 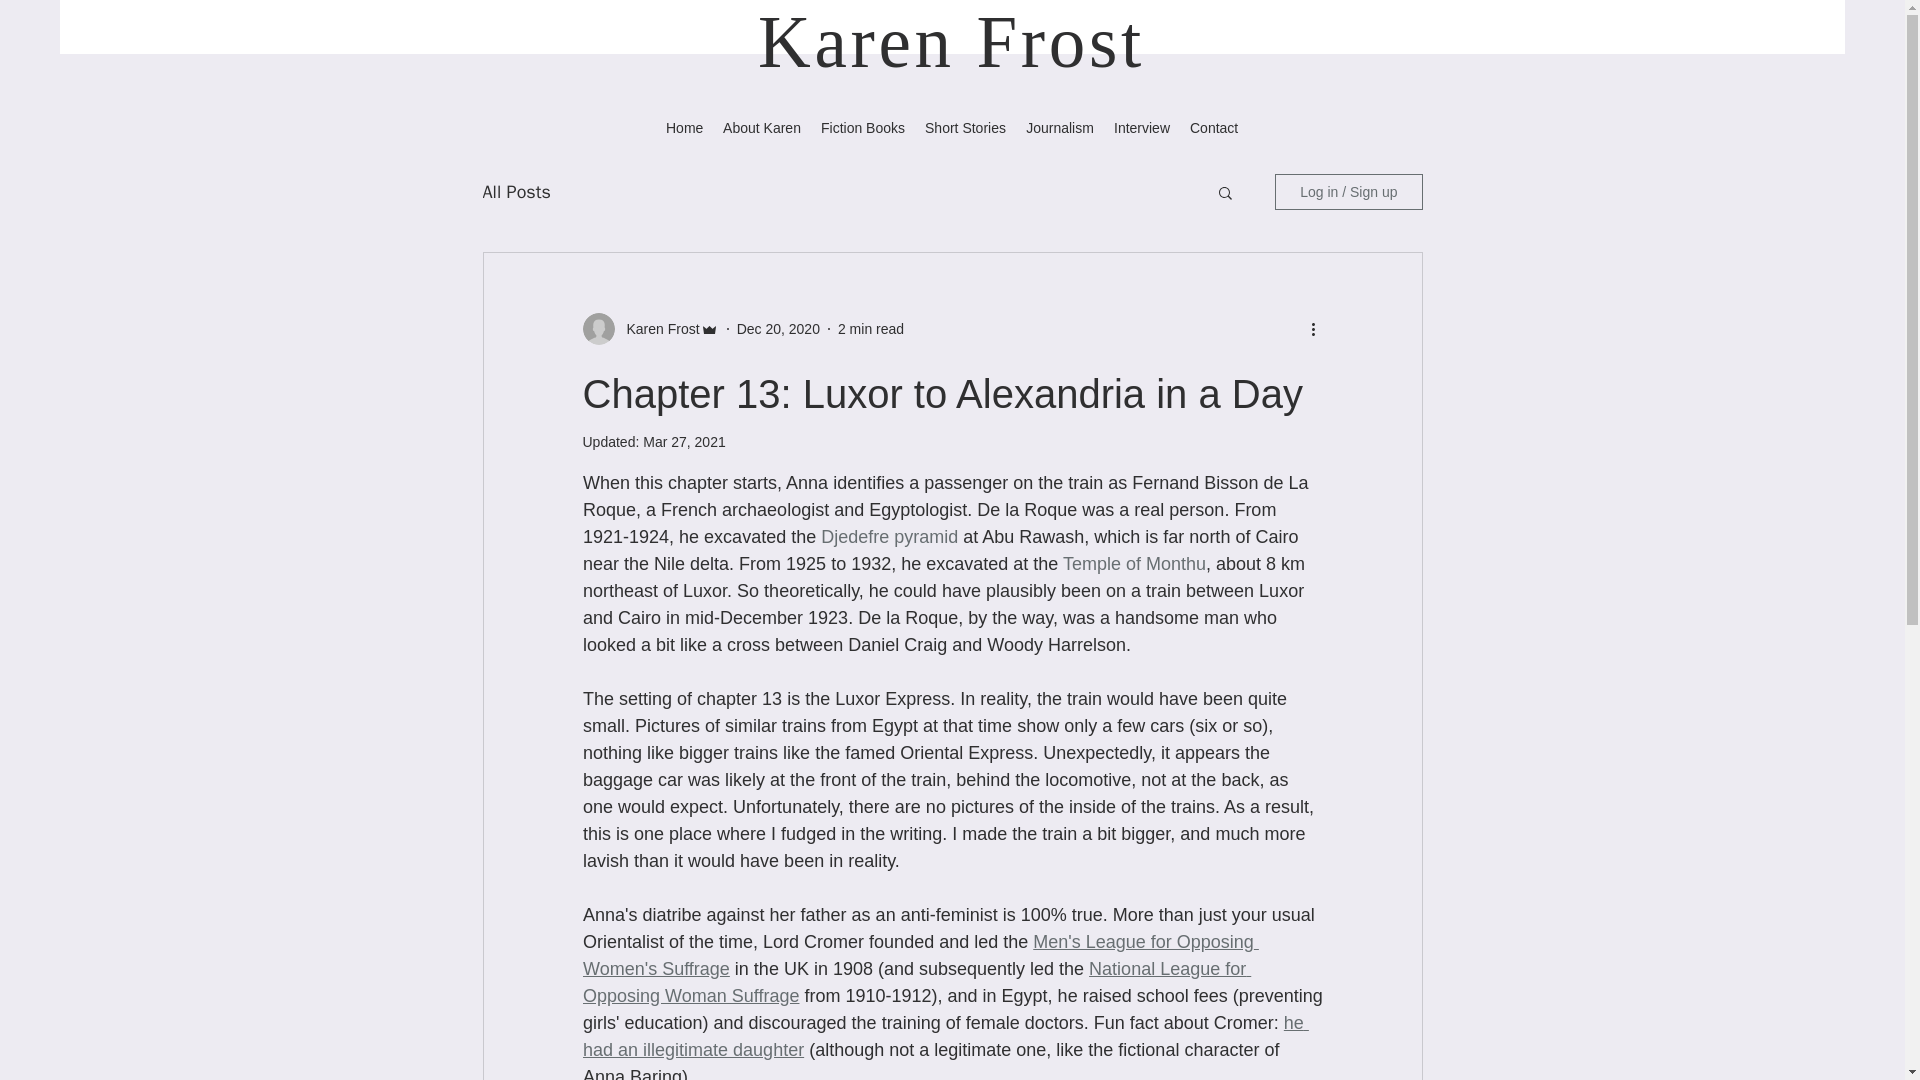 I want to click on Temple of Monthu, so click(x=1133, y=564).